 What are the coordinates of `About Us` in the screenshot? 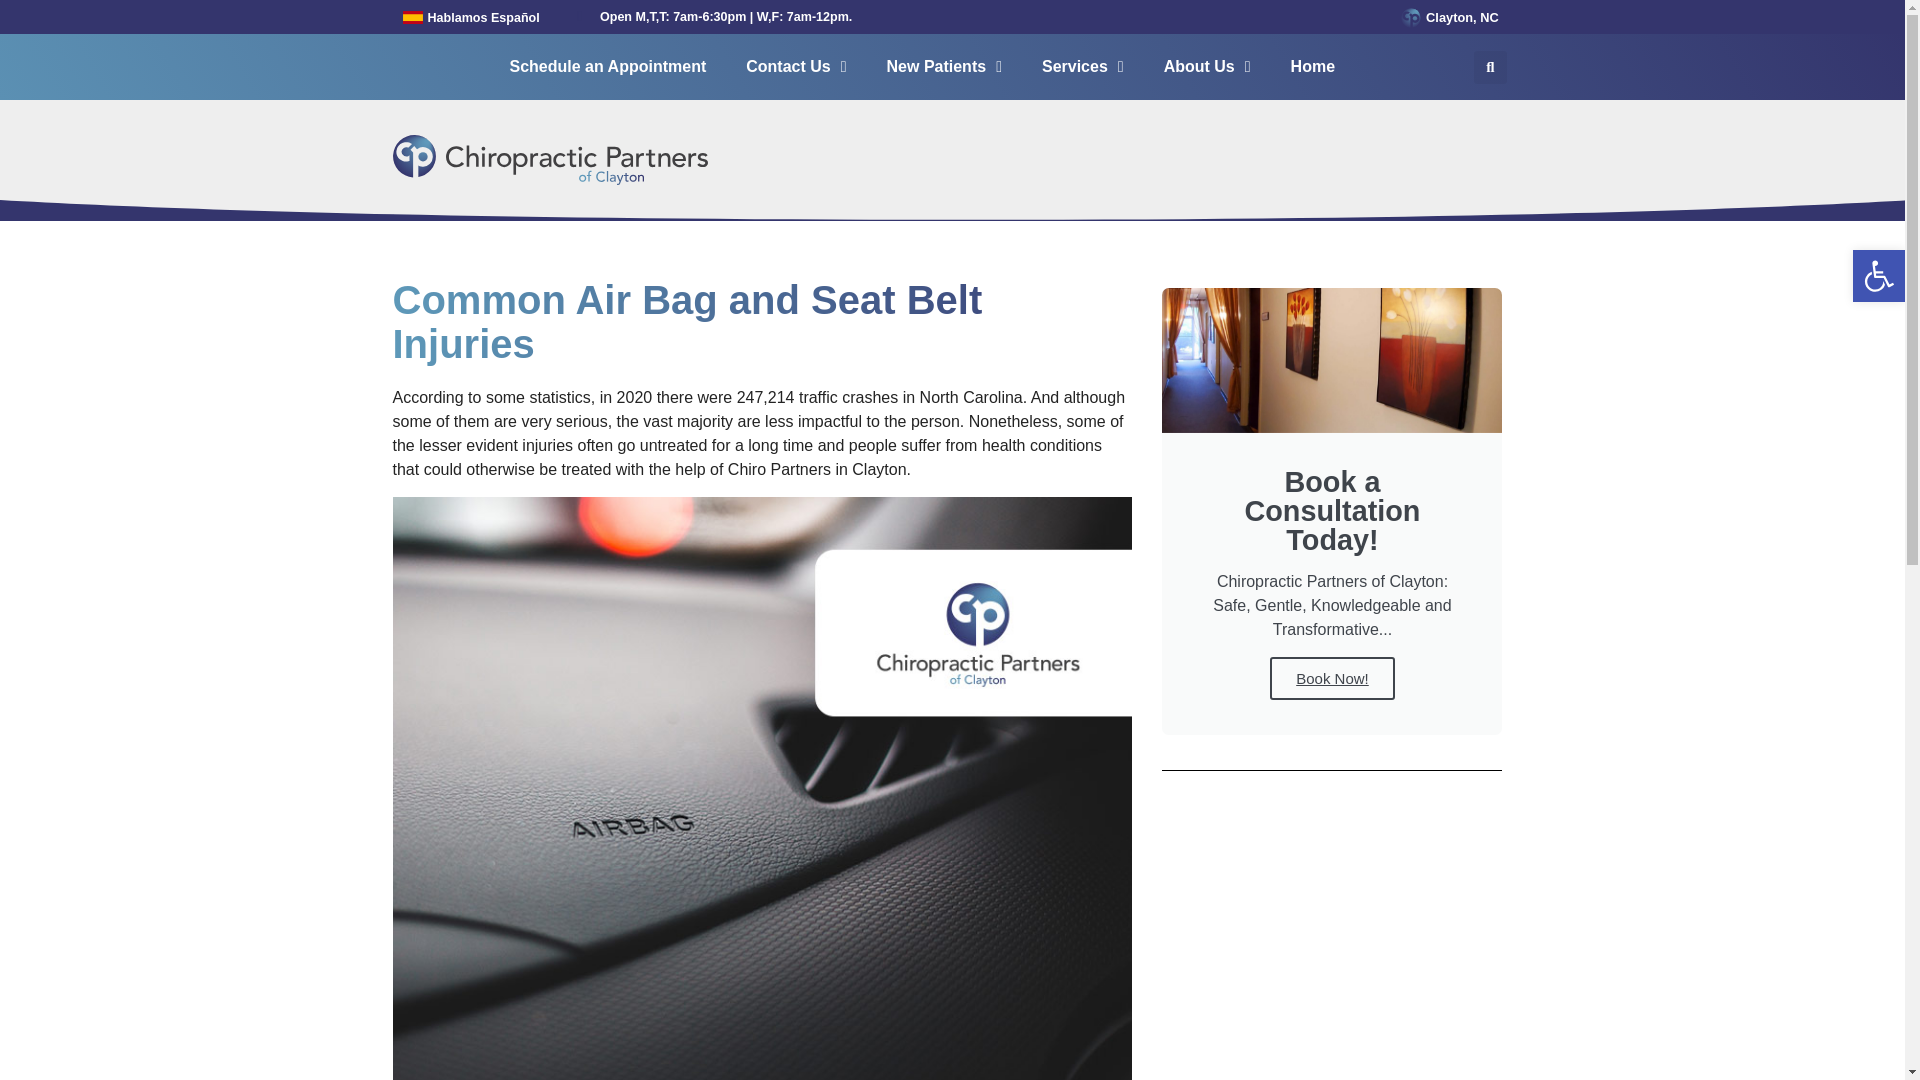 It's located at (1208, 66).